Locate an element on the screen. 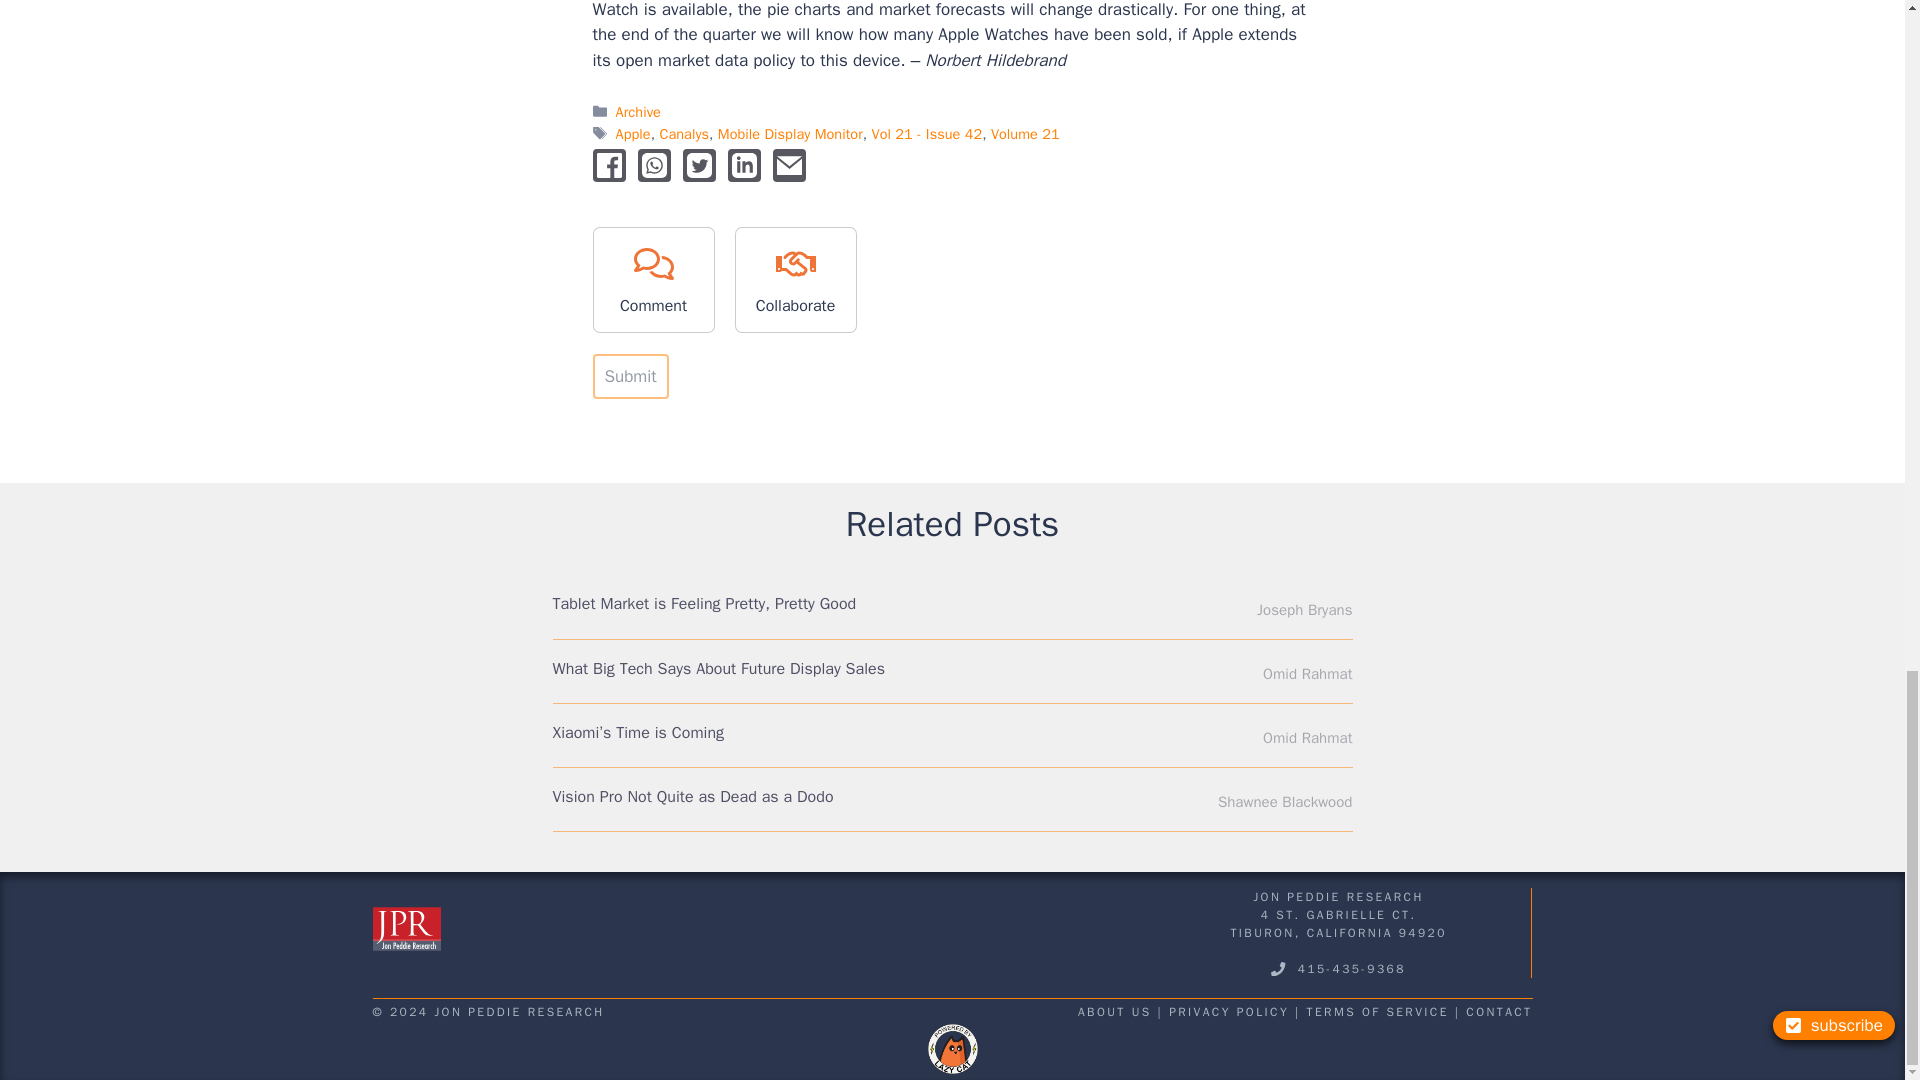 The width and height of the screenshot is (1920, 1080). TERMS OF SERVICE is located at coordinates (1378, 1012).